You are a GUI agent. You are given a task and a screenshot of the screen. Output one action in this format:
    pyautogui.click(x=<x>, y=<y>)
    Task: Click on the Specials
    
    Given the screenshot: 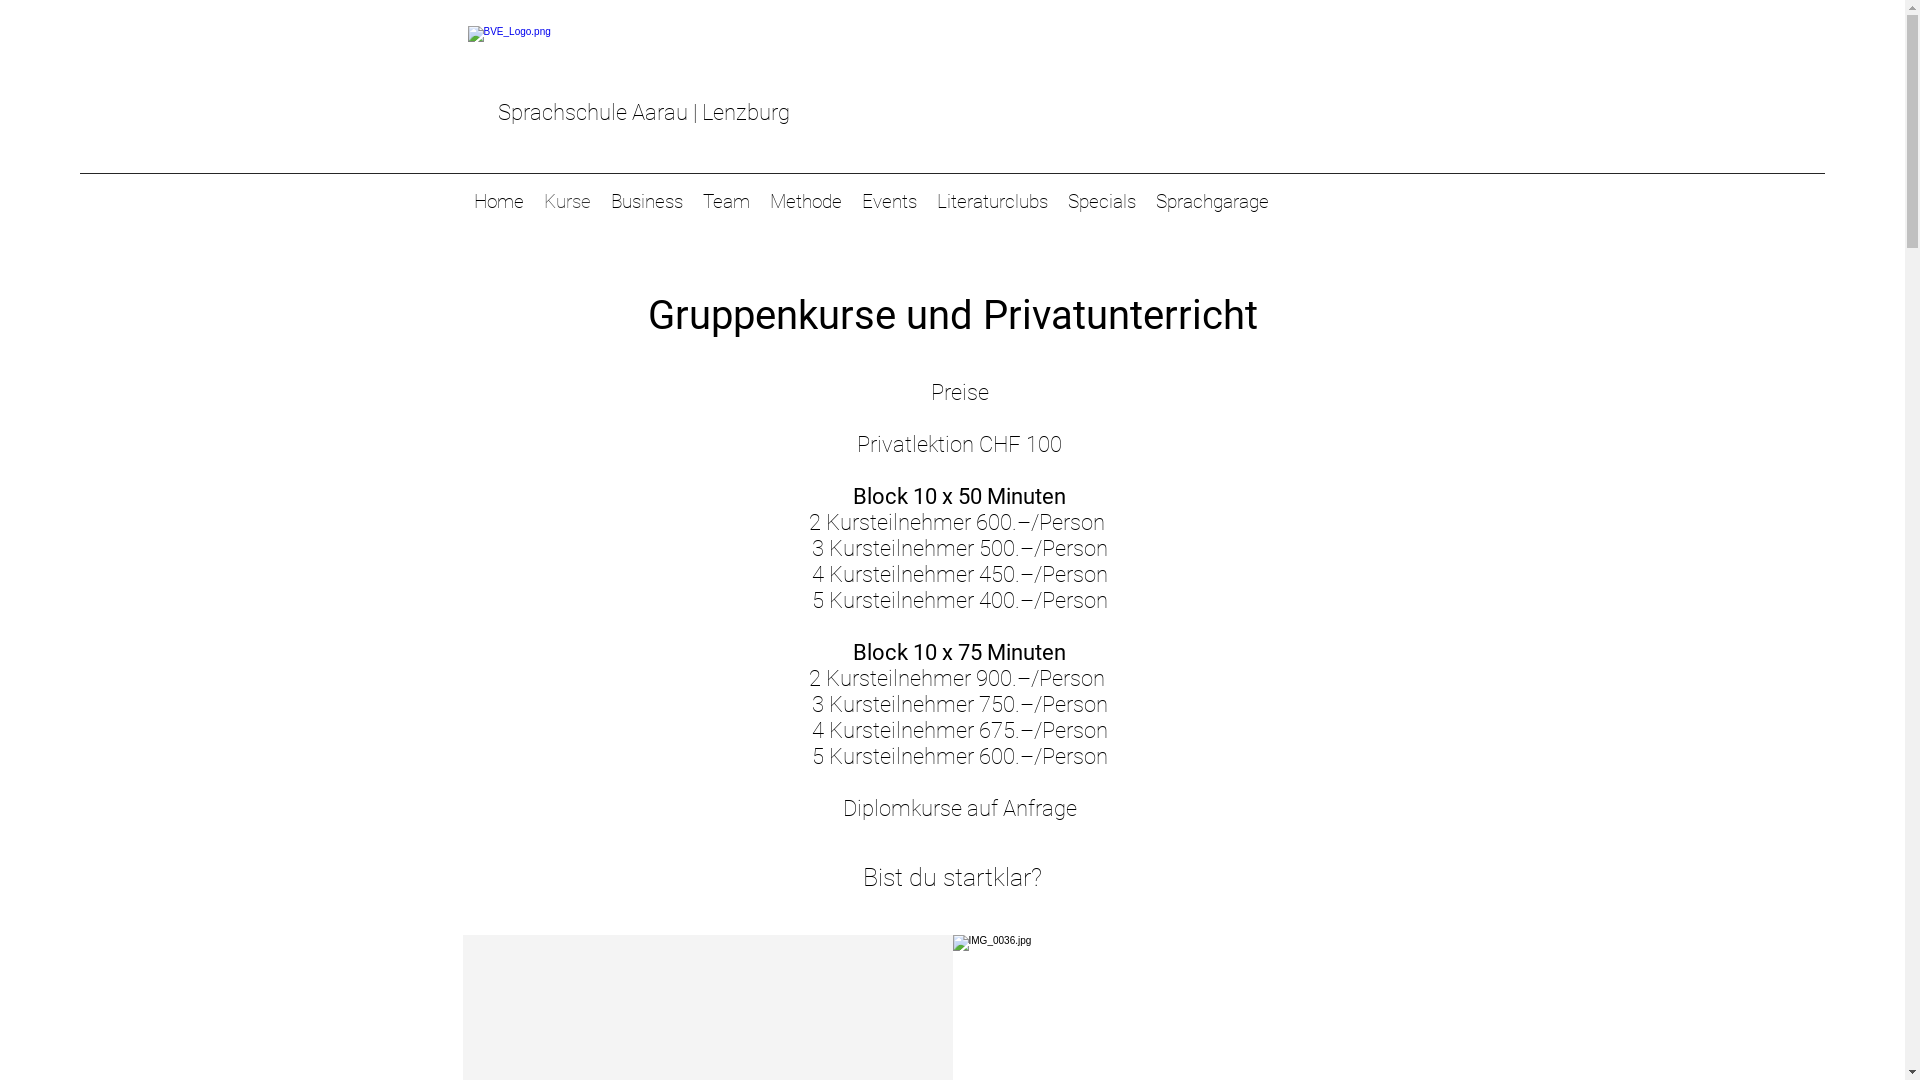 What is the action you would take?
    pyautogui.click(x=1102, y=202)
    